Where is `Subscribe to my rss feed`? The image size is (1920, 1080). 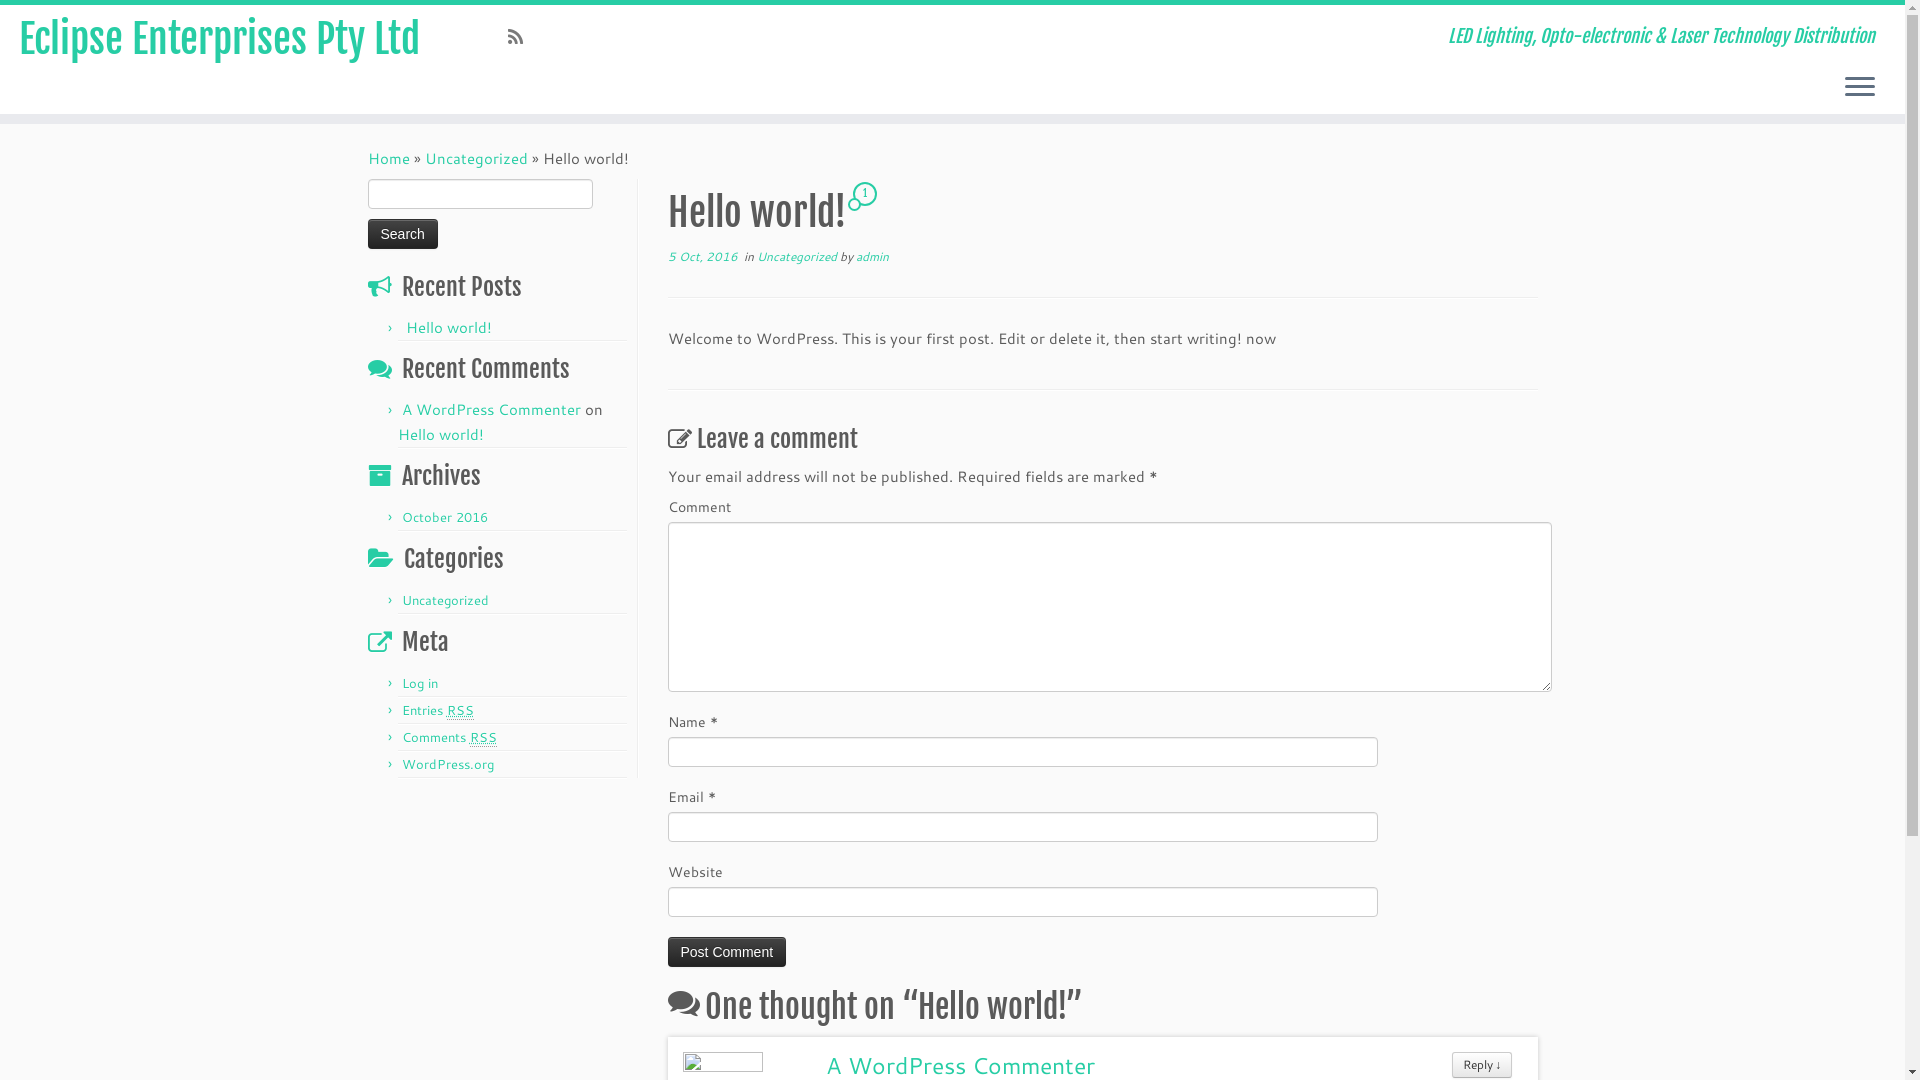 Subscribe to my rss feed is located at coordinates (522, 36).